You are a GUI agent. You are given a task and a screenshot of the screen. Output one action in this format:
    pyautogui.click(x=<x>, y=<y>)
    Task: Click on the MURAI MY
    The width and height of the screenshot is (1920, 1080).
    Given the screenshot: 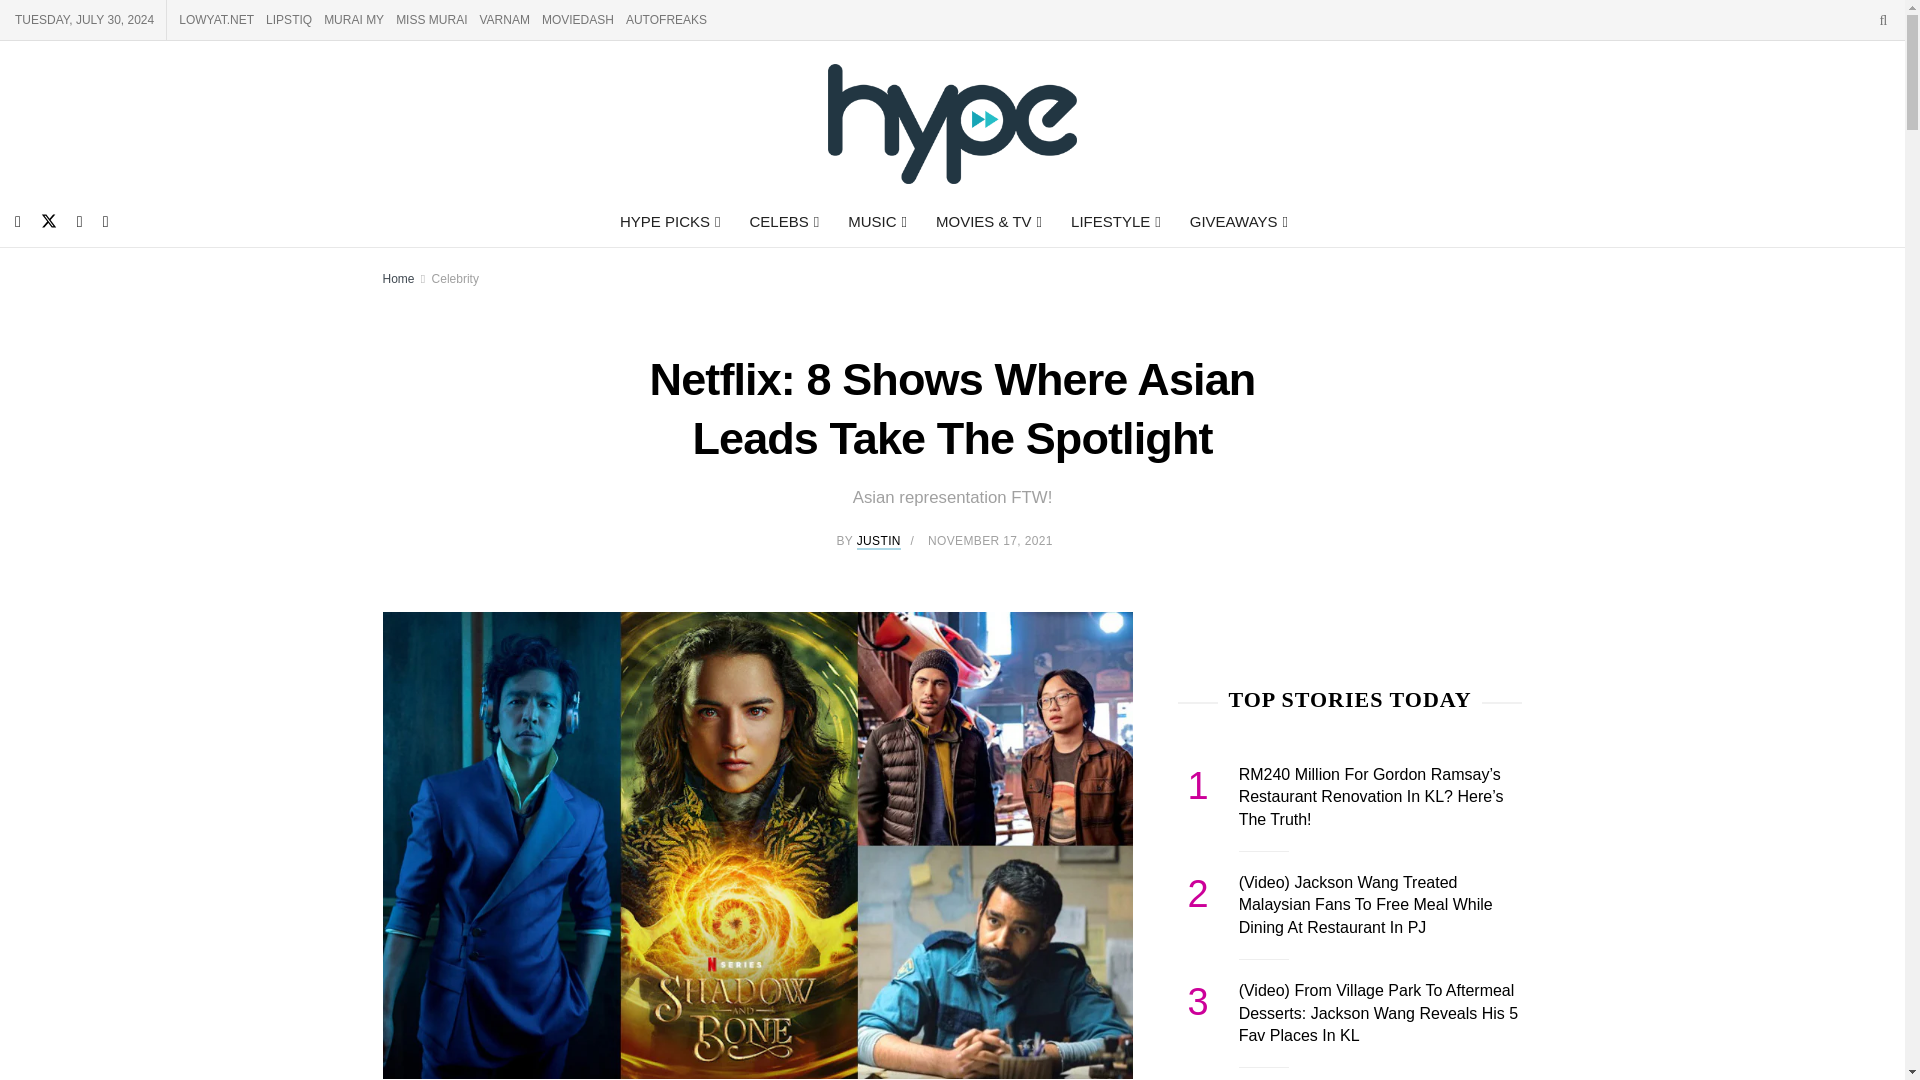 What is the action you would take?
    pyautogui.click(x=354, y=20)
    